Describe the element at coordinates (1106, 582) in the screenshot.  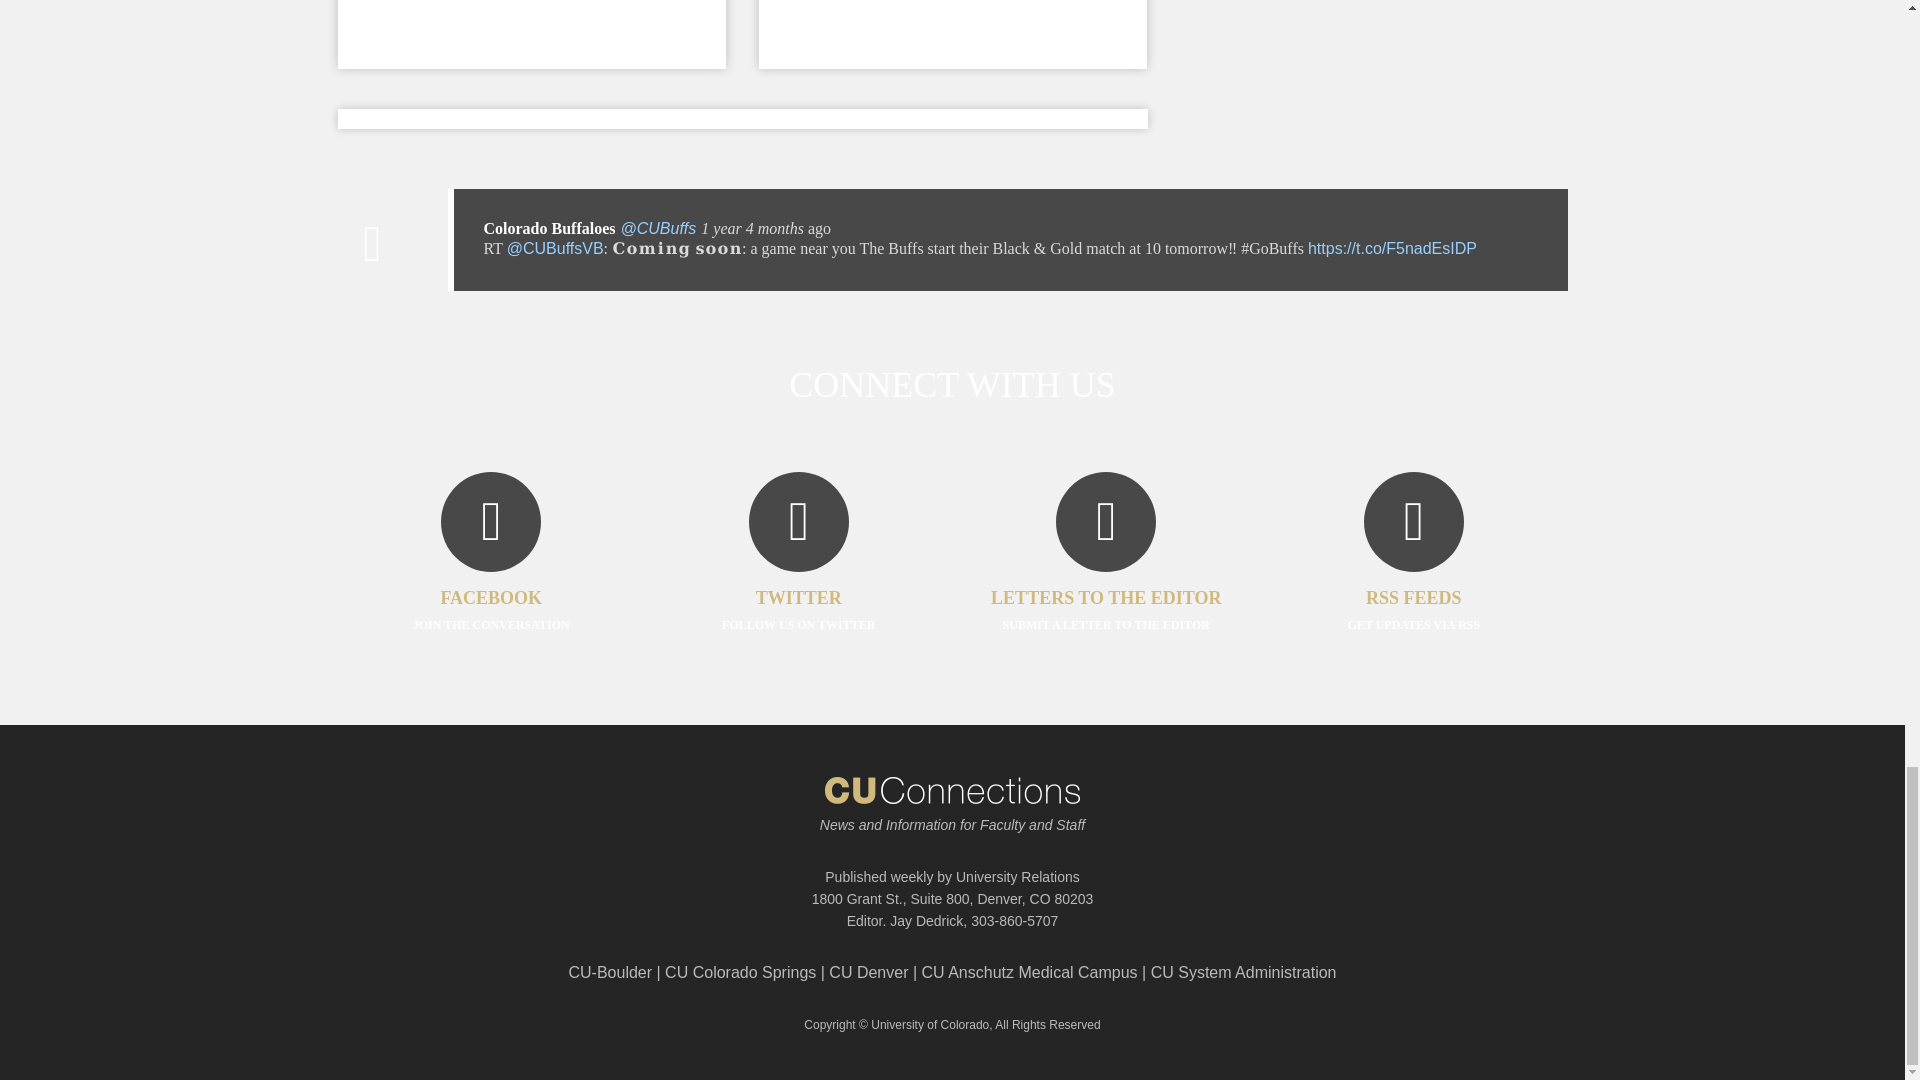
I see `Submit a Letter to the Editor` at that location.